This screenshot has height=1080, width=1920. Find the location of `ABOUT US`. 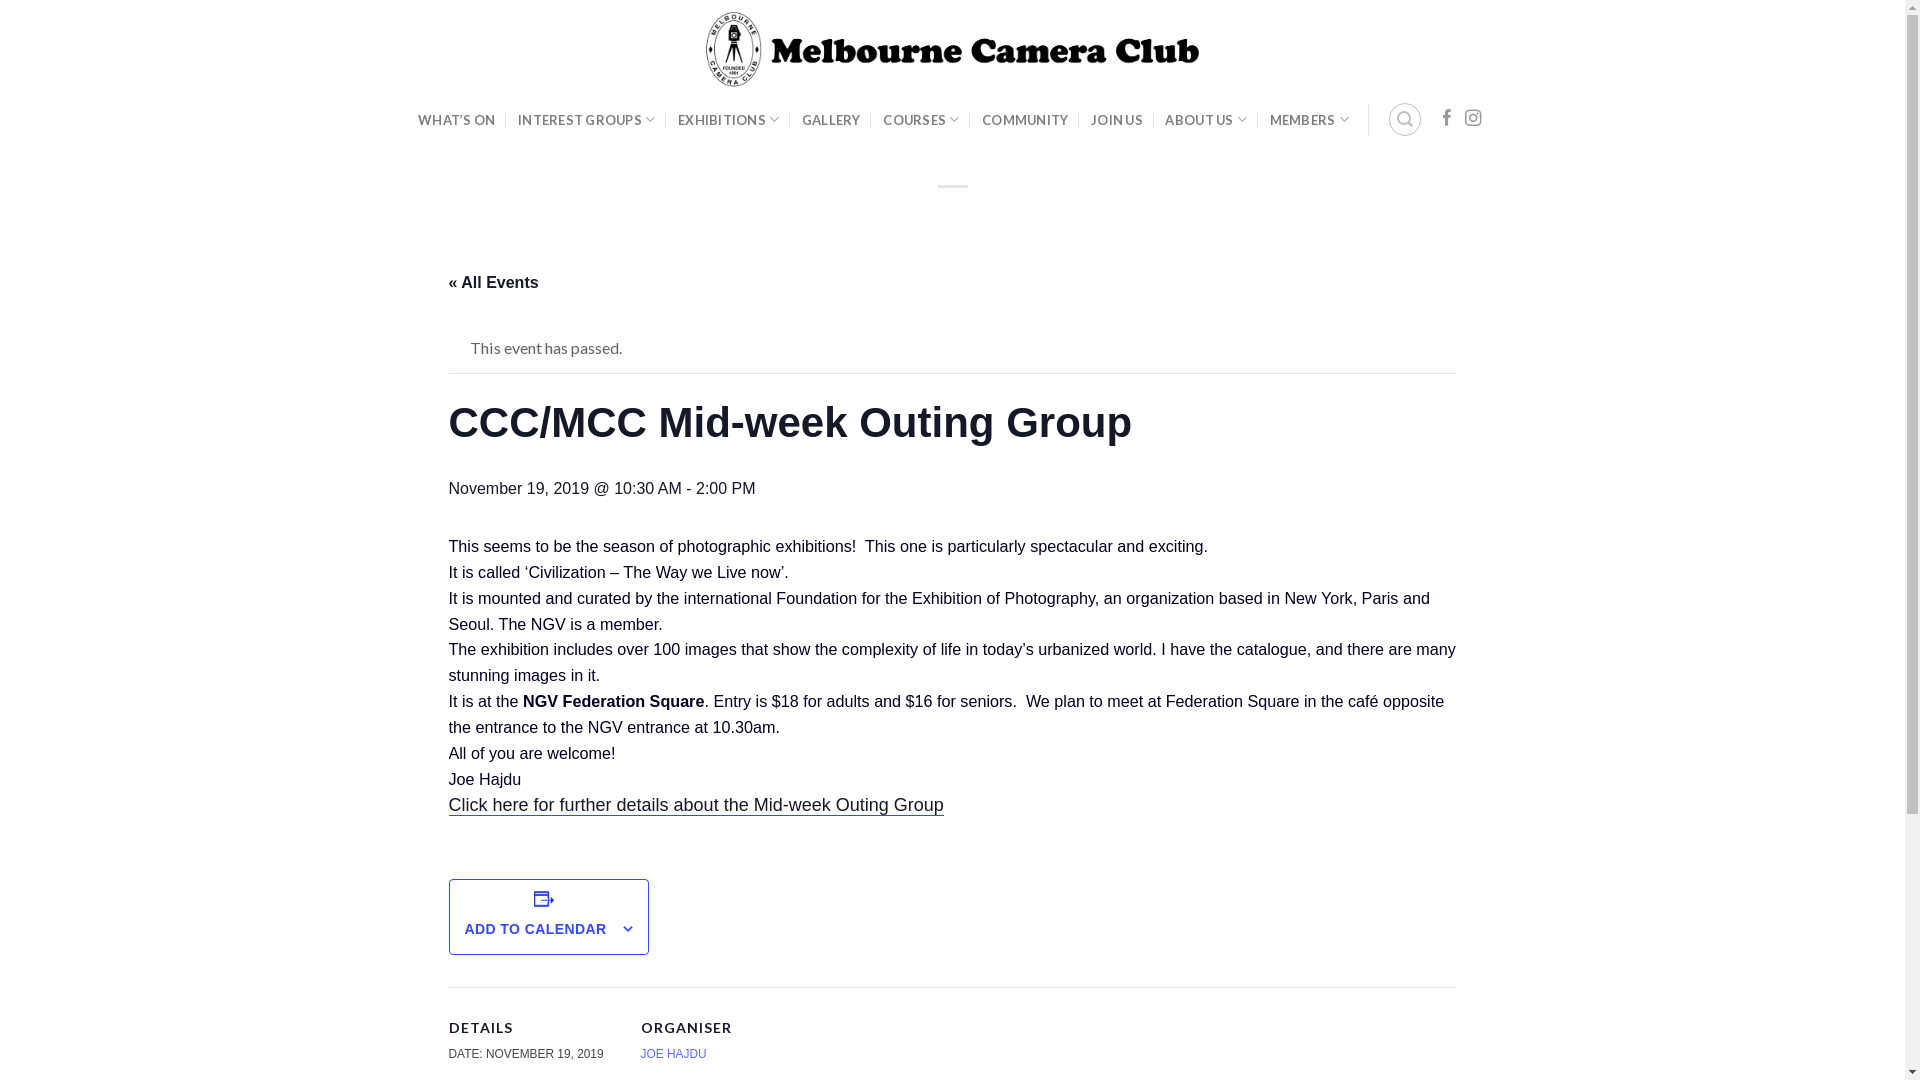

ABOUT US is located at coordinates (1206, 120).